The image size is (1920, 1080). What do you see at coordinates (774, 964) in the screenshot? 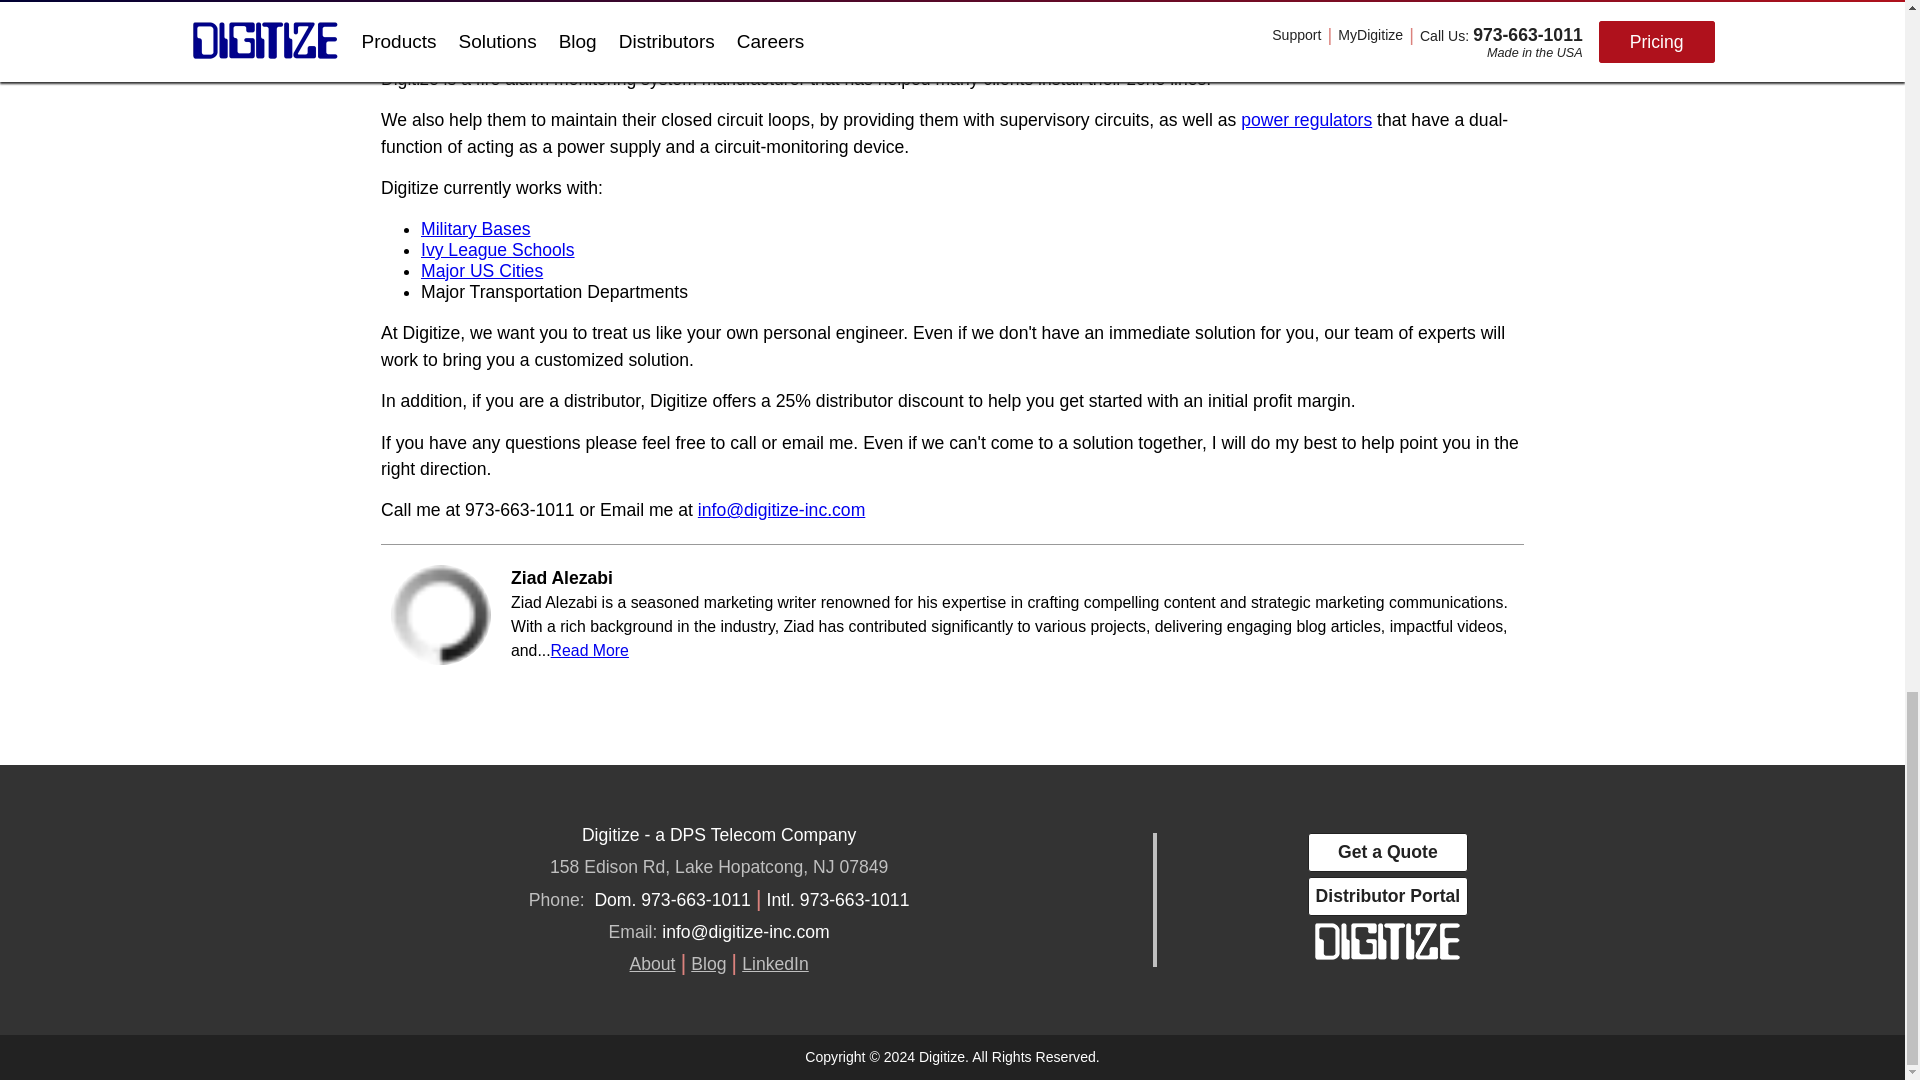
I see `LinkedIn` at bounding box center [774, 964].